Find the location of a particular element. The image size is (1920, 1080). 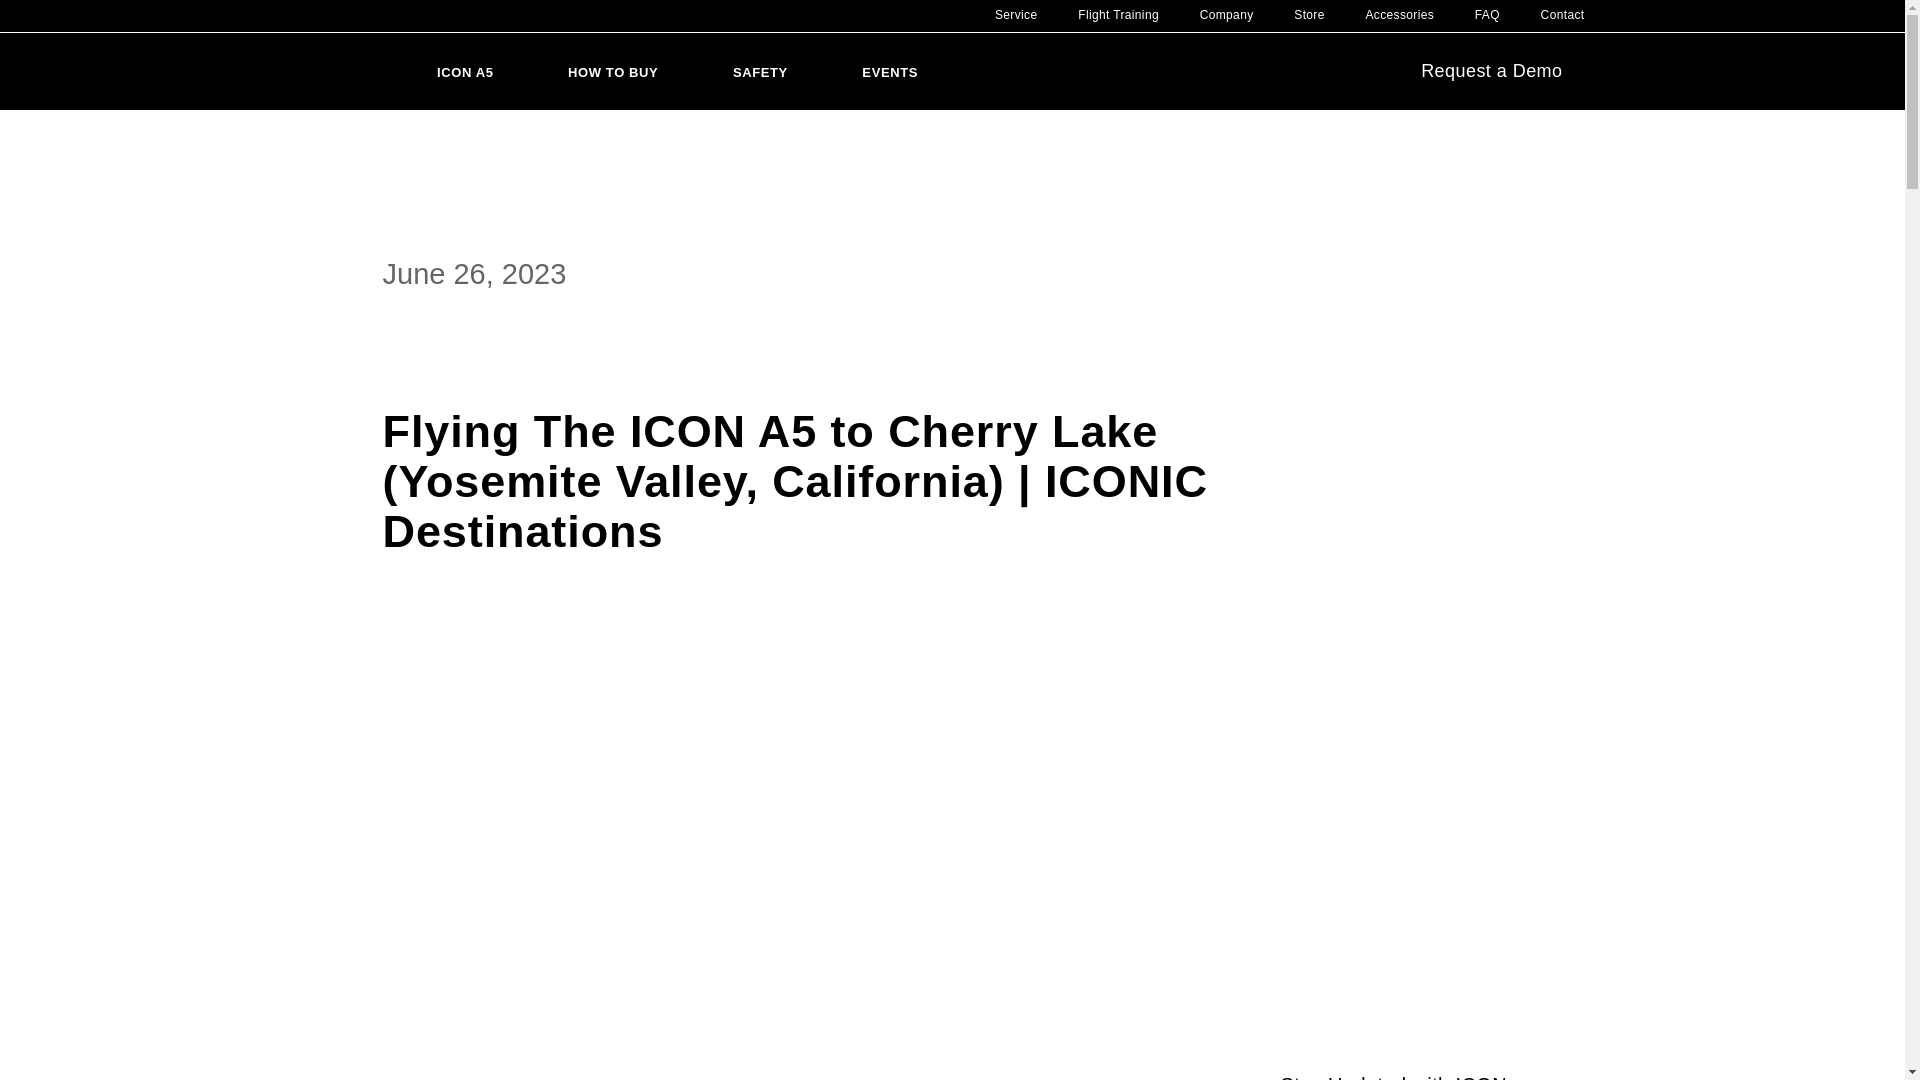

Flight Training is located at coordinates (1118, 14).